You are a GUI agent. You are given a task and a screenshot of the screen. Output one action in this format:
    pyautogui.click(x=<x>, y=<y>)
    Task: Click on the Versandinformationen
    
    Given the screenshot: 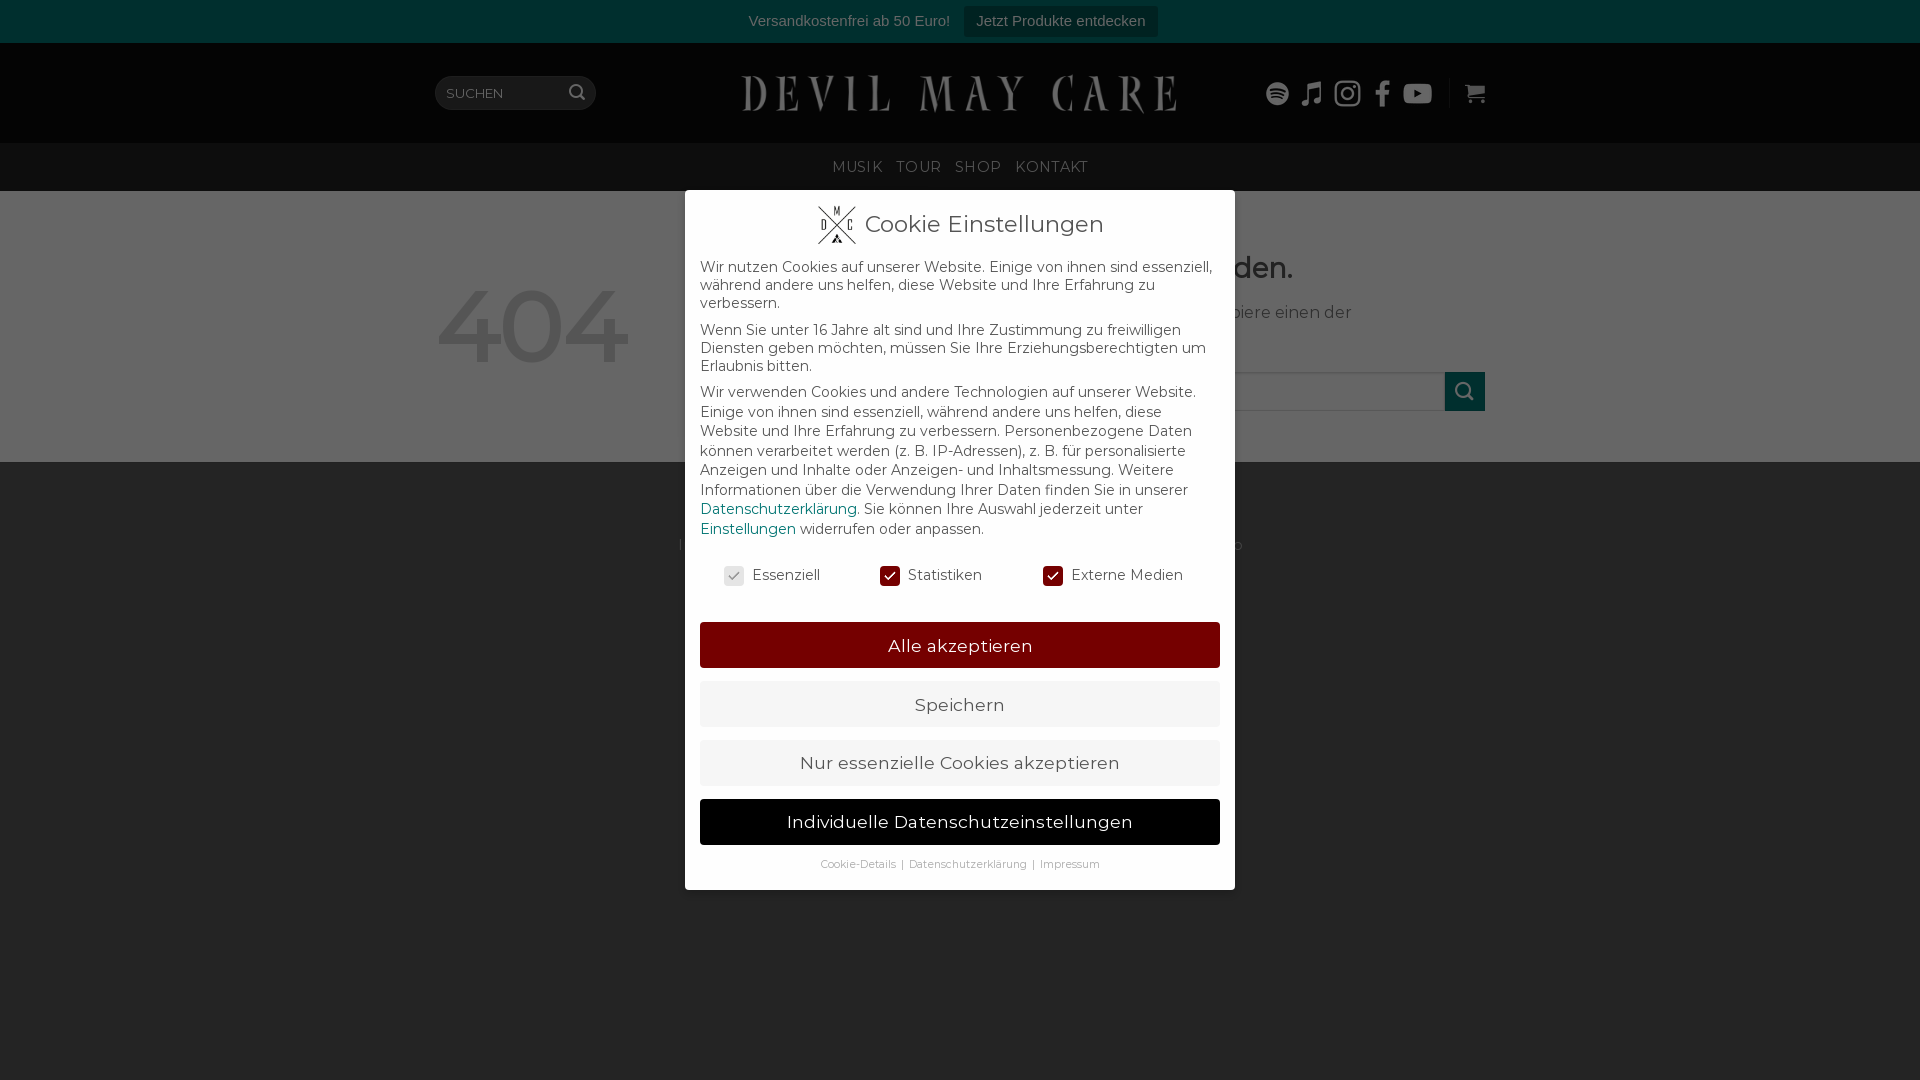 What is the action you would take?
    pyautogui.click(x=1036, y=545)
    